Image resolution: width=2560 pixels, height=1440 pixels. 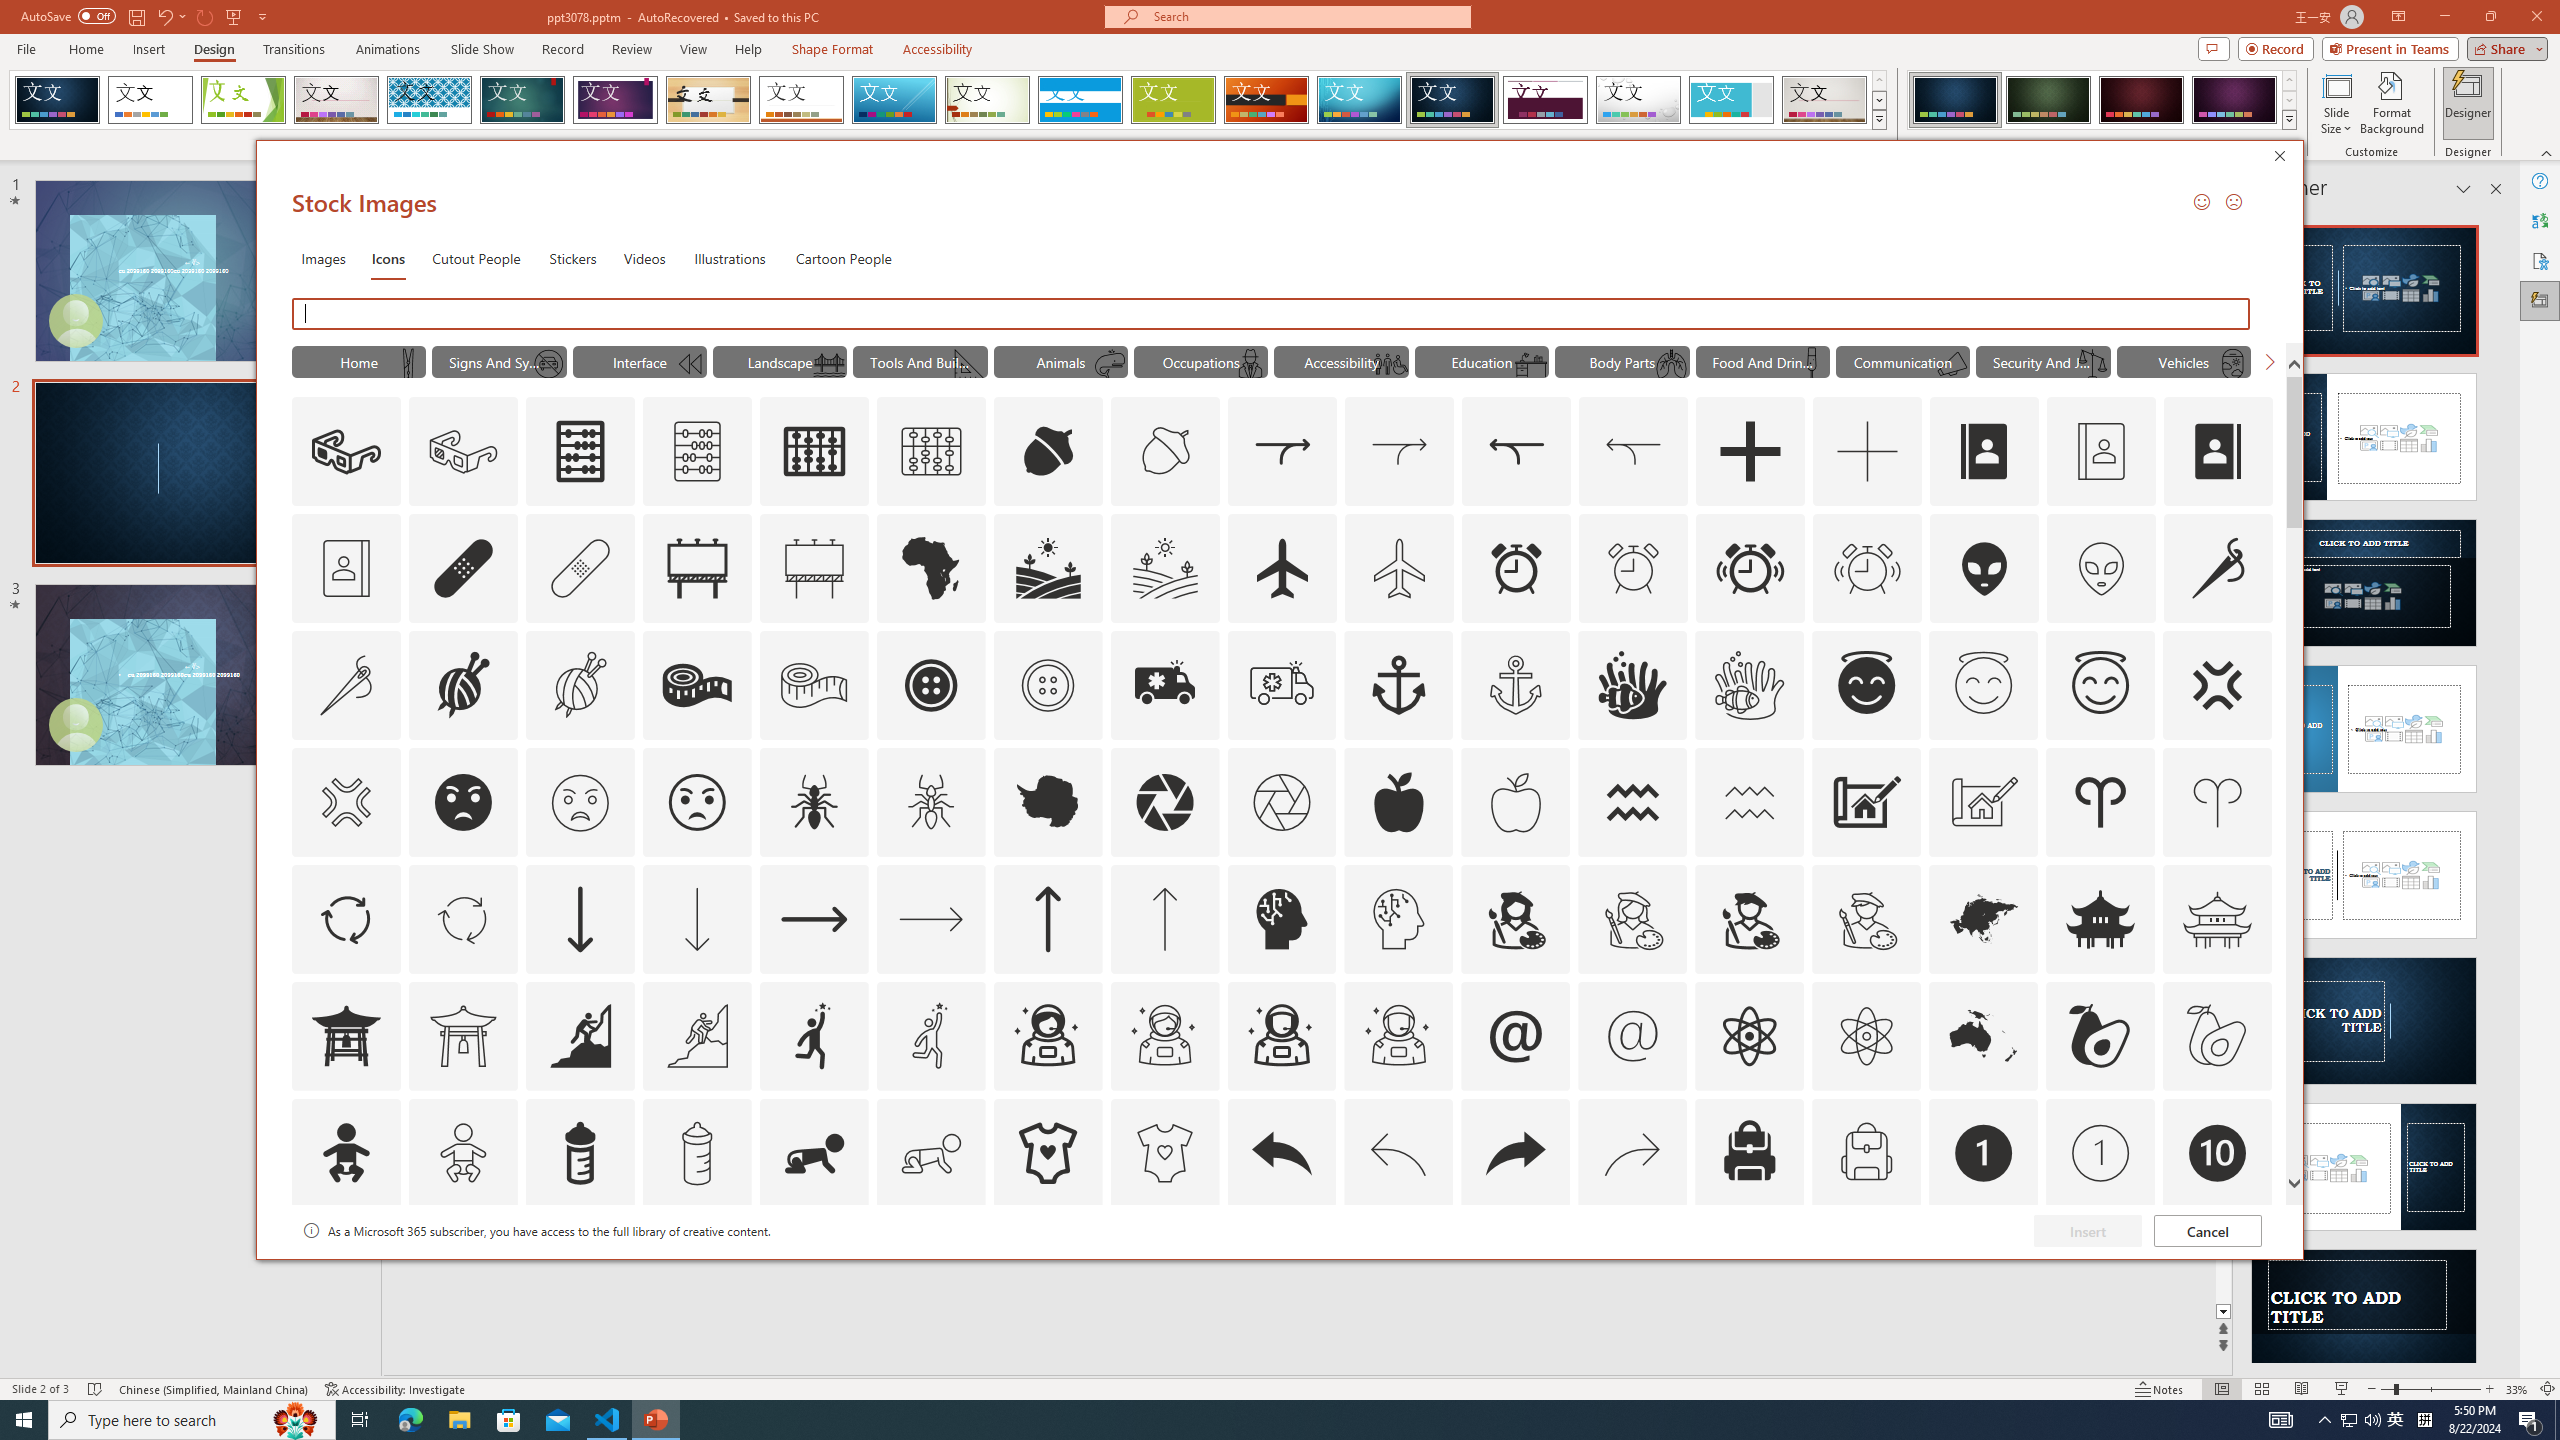 What do you see at coordinates (696, 802) in the screenshot?
I see `AutomationID: Icons_AngryFace_Outline` at bounding box center [696, 802].